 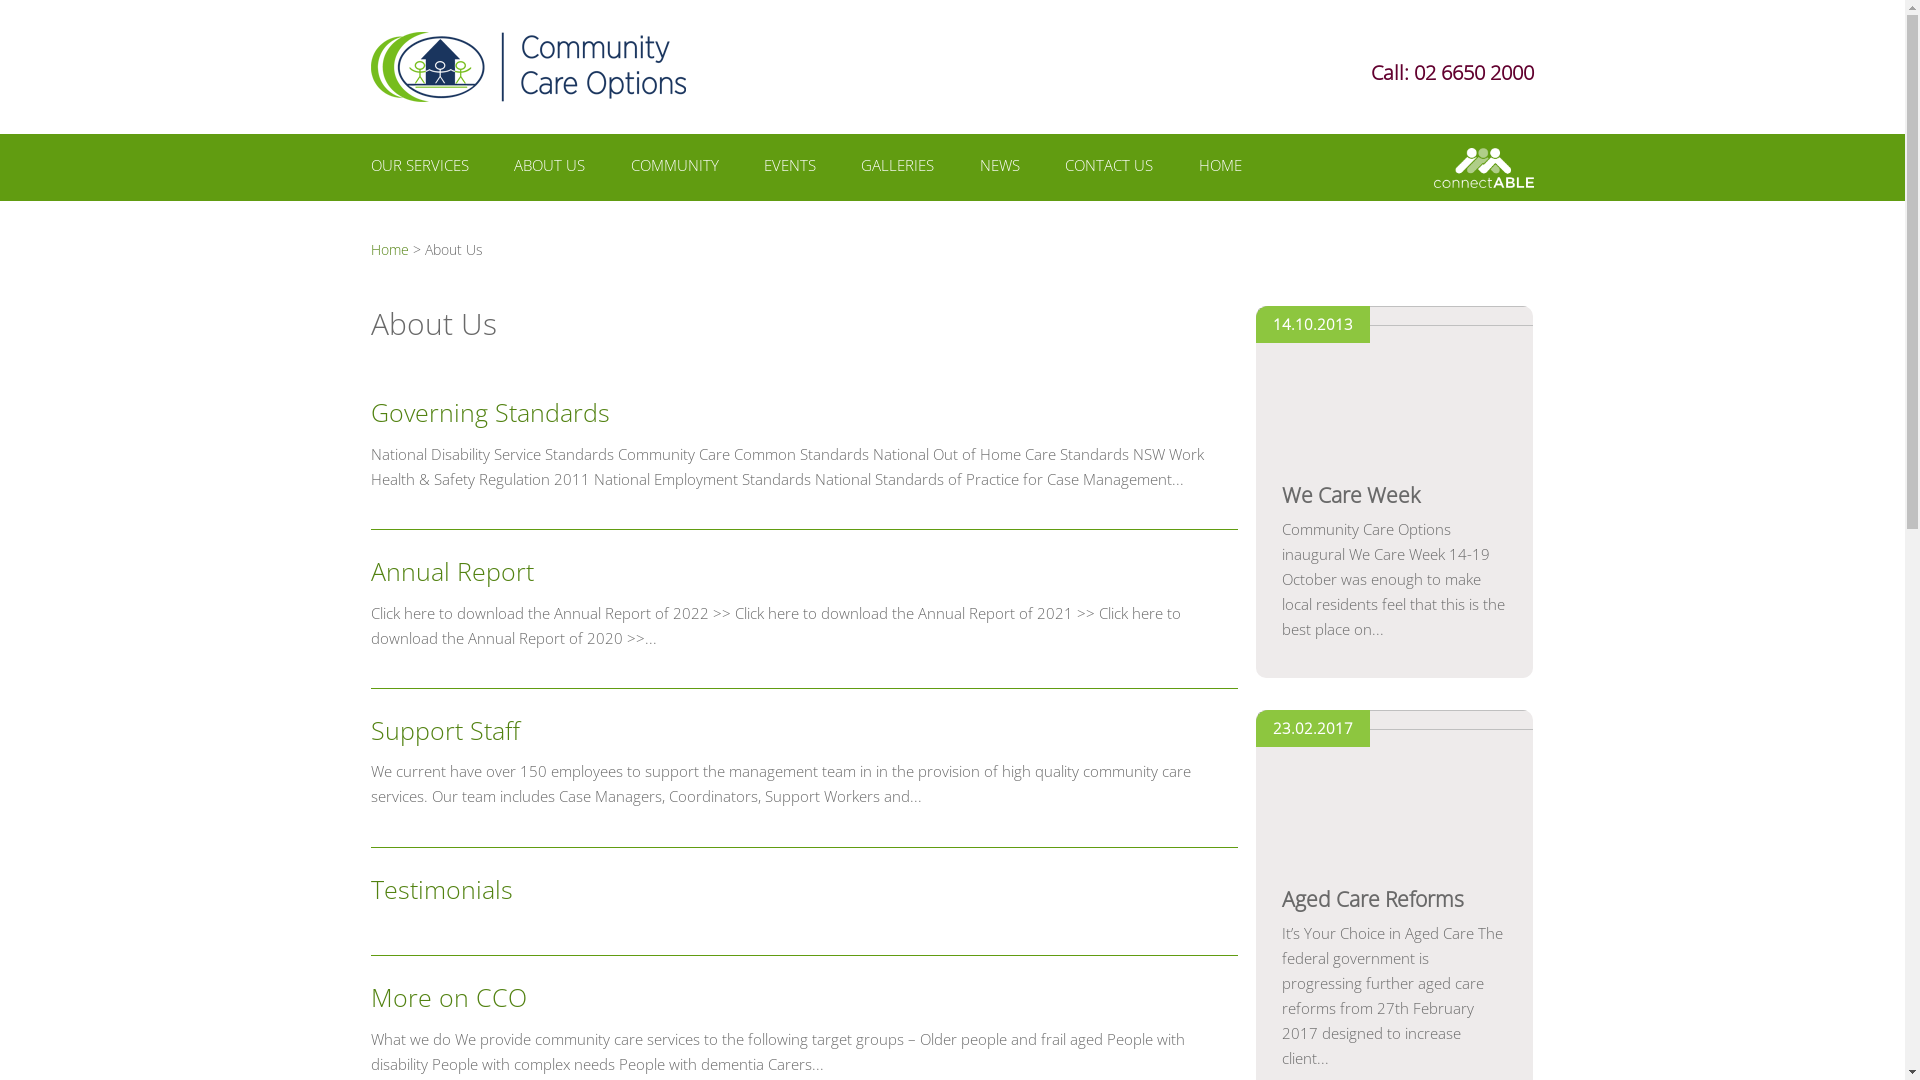 I want to click on Governing Standards, so click(x=490, y=412).